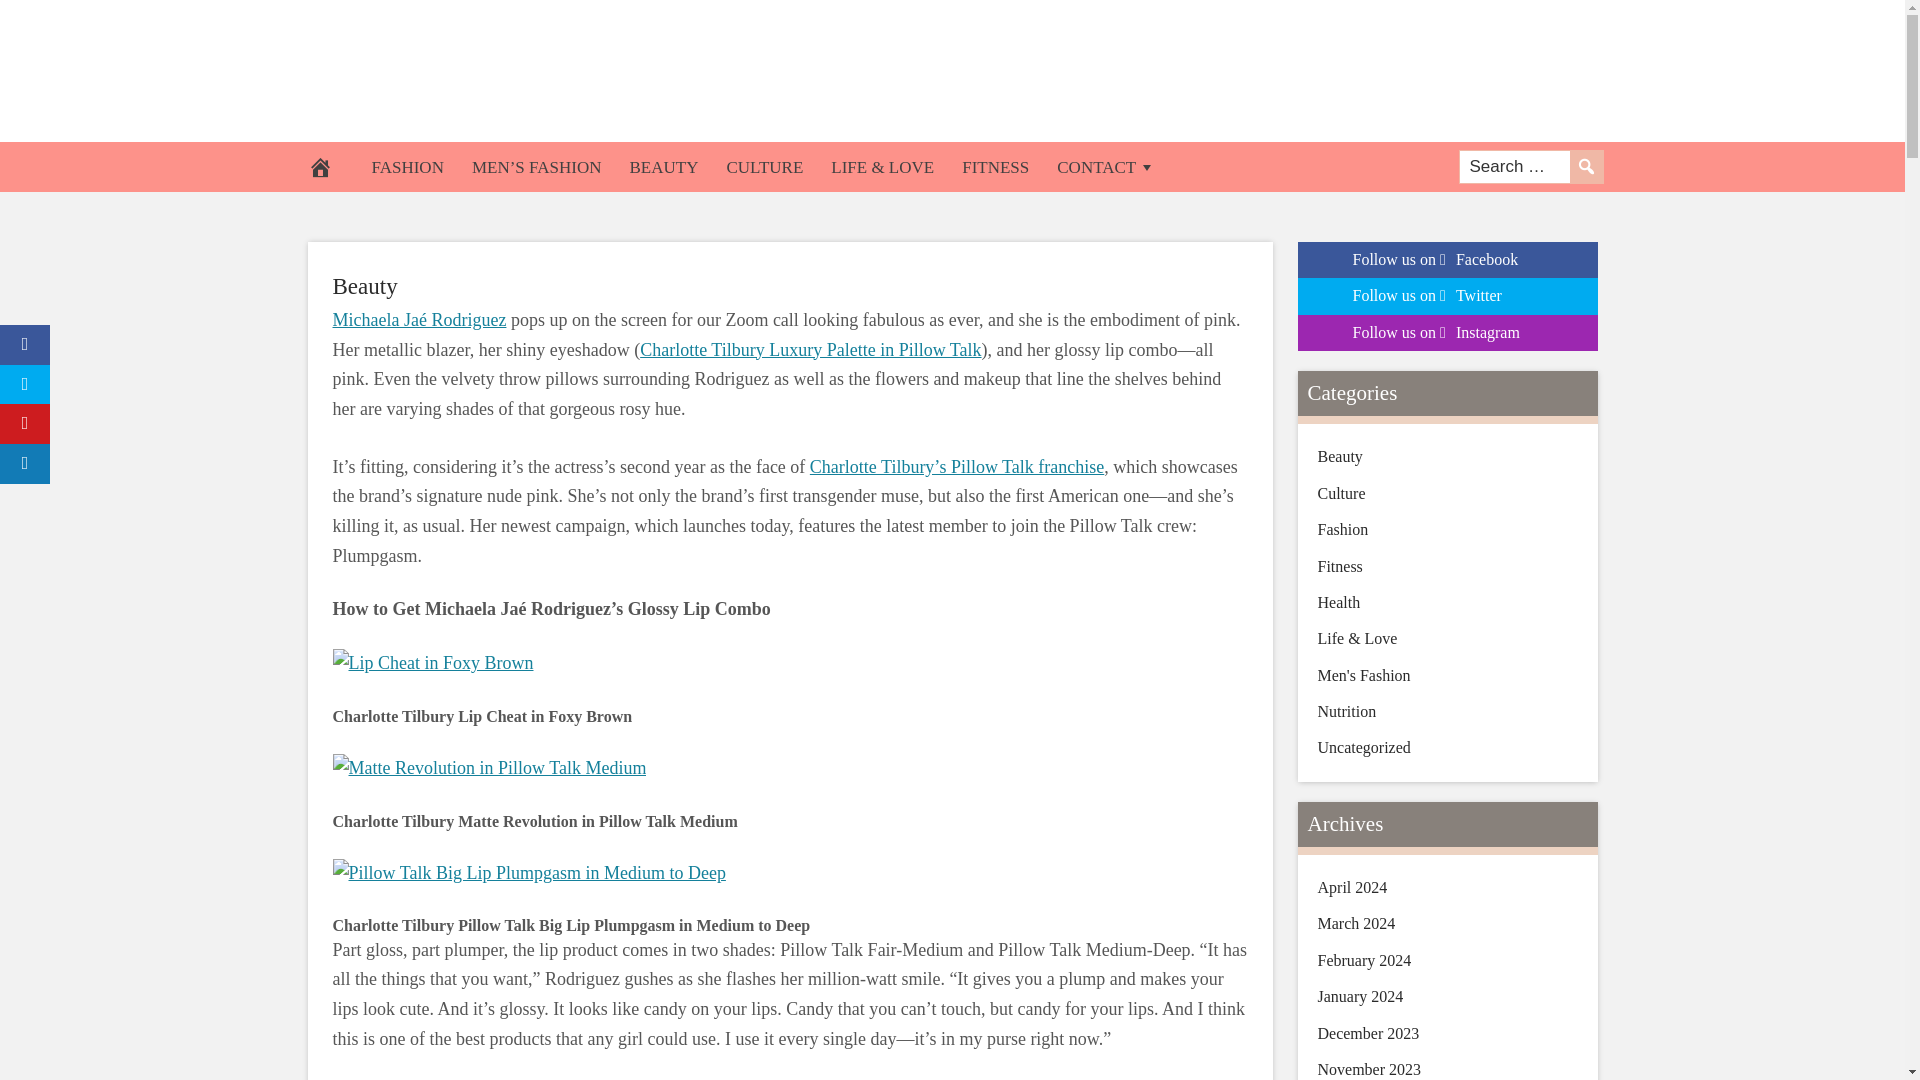  Describe the element at coordinates (408, 166) in the screenshot. I see `FASHION` at that location.